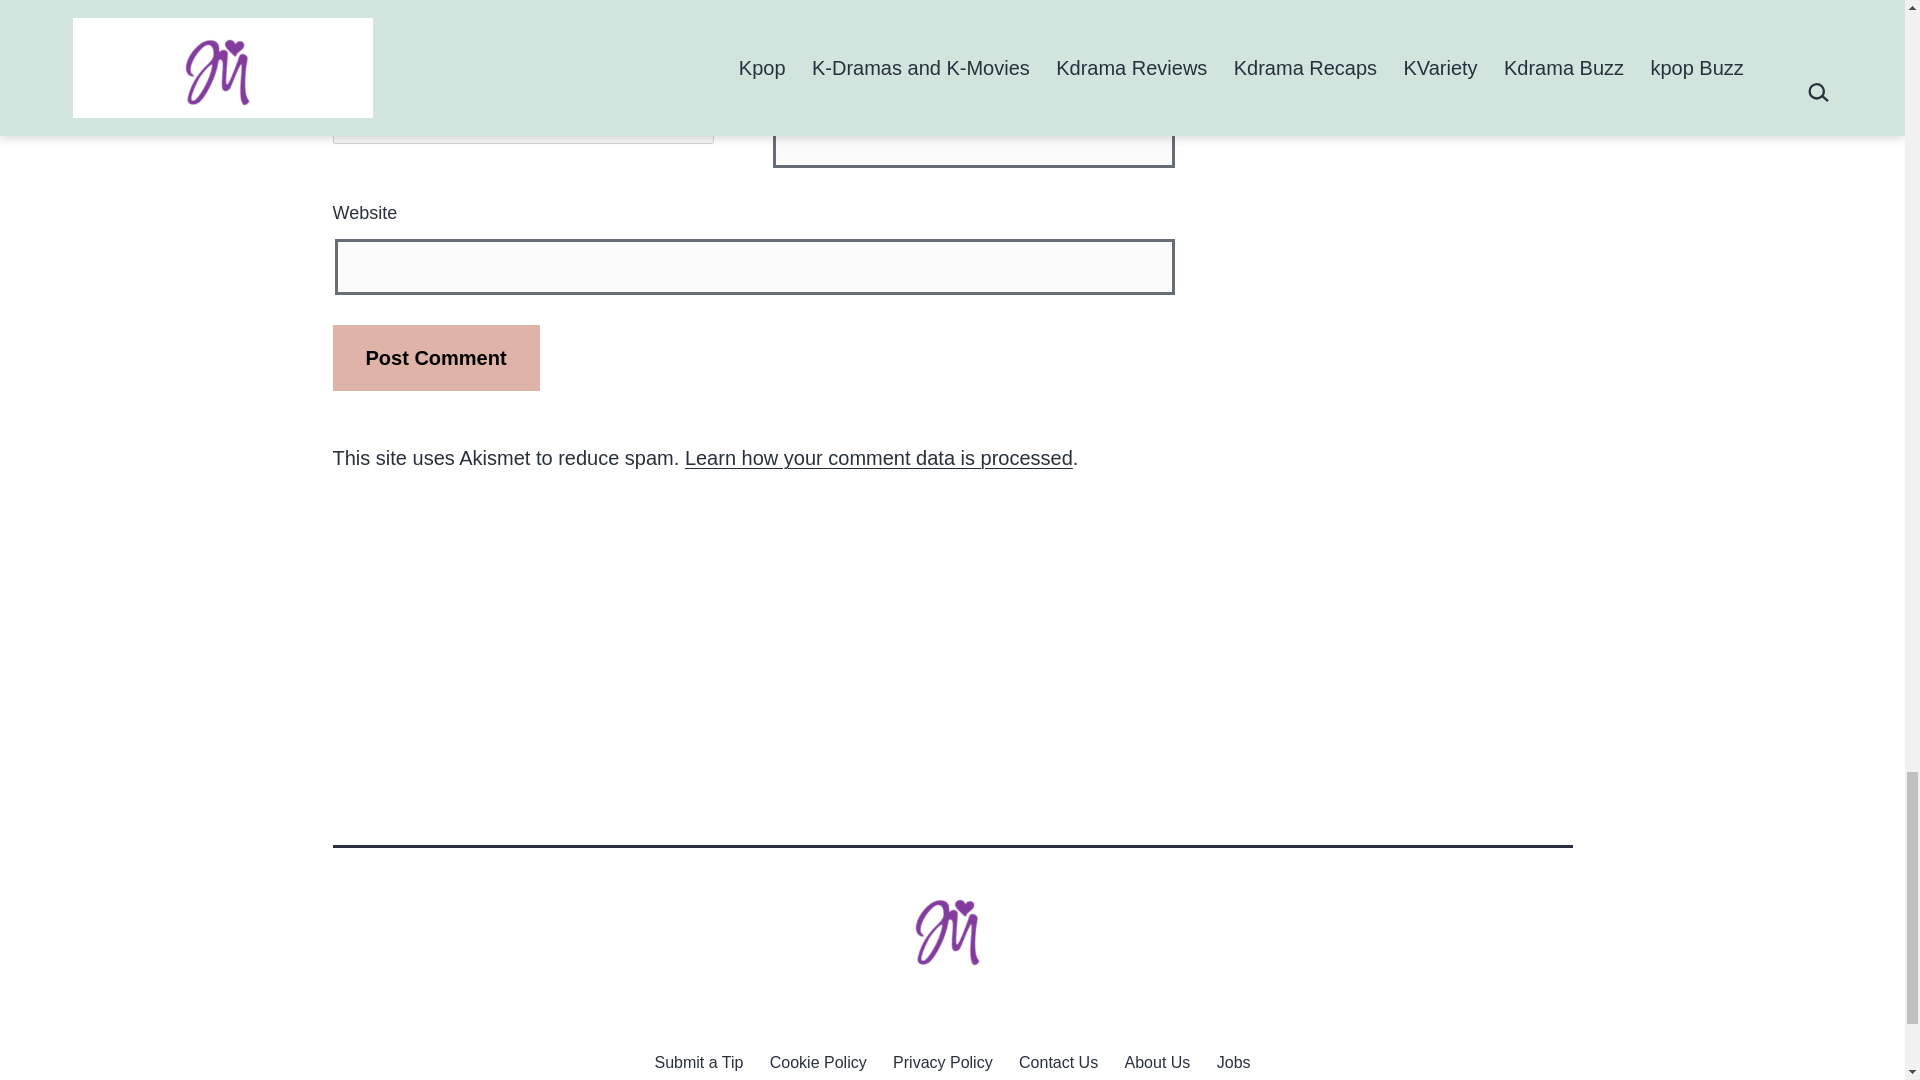 The width and height of the screenshot is (1920, 1080). Describe the element at coordinates (879, 458) in the screenshot. I see `Learn how your comment data is processed` at that location.